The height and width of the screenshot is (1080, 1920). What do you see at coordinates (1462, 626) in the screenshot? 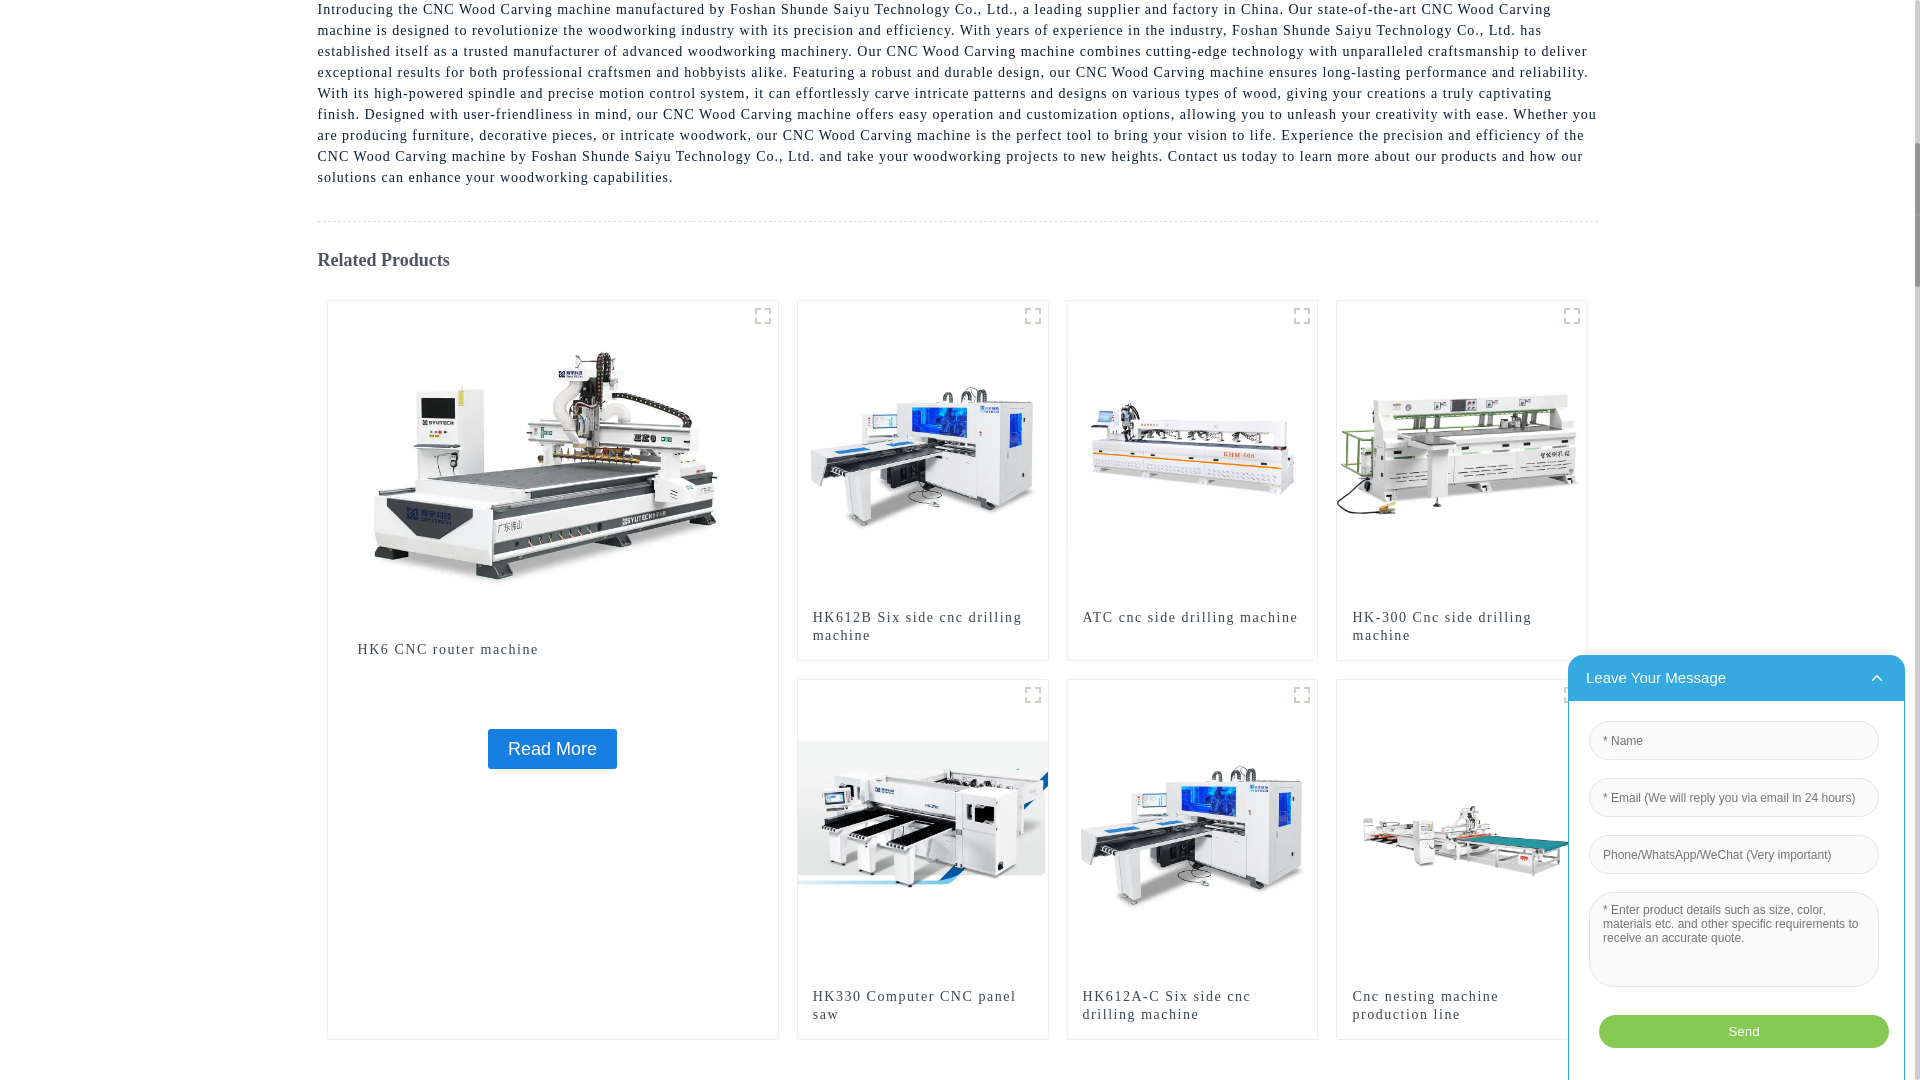
I see `HK-300 Cnc side drilling machine` at bounding box center [1462, 626].